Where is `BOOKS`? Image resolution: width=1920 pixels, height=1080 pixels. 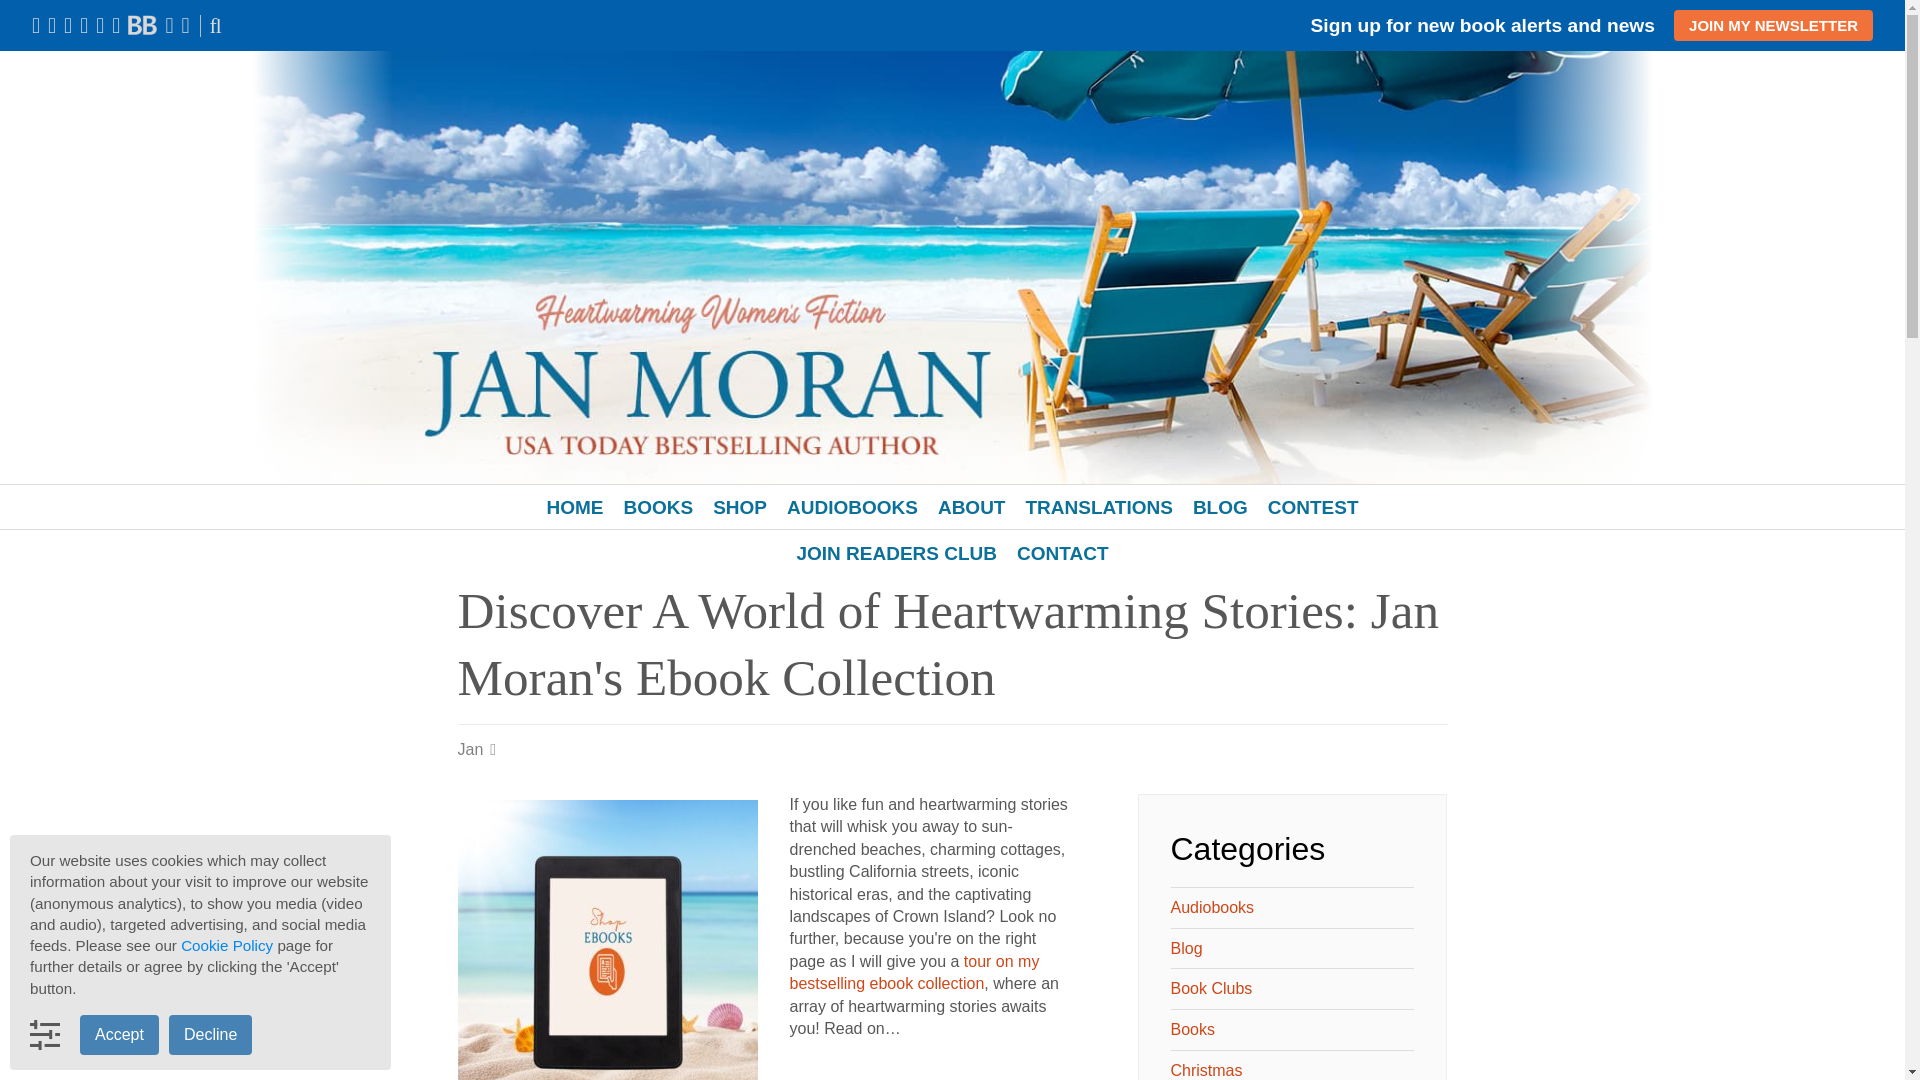
BOOKS is located at coordinates (657, 508).